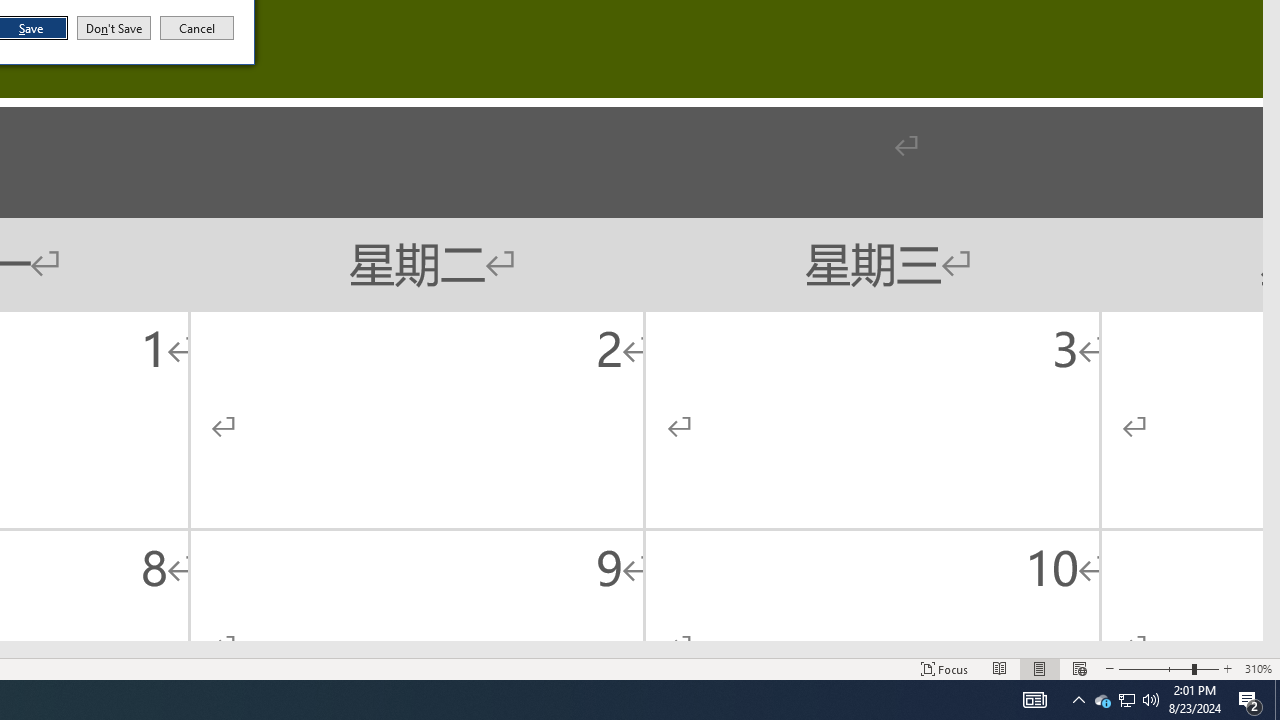 This screenshot has width=1280, height=720. I want to click on User Promoted Notification Area, so click(1126, 700).